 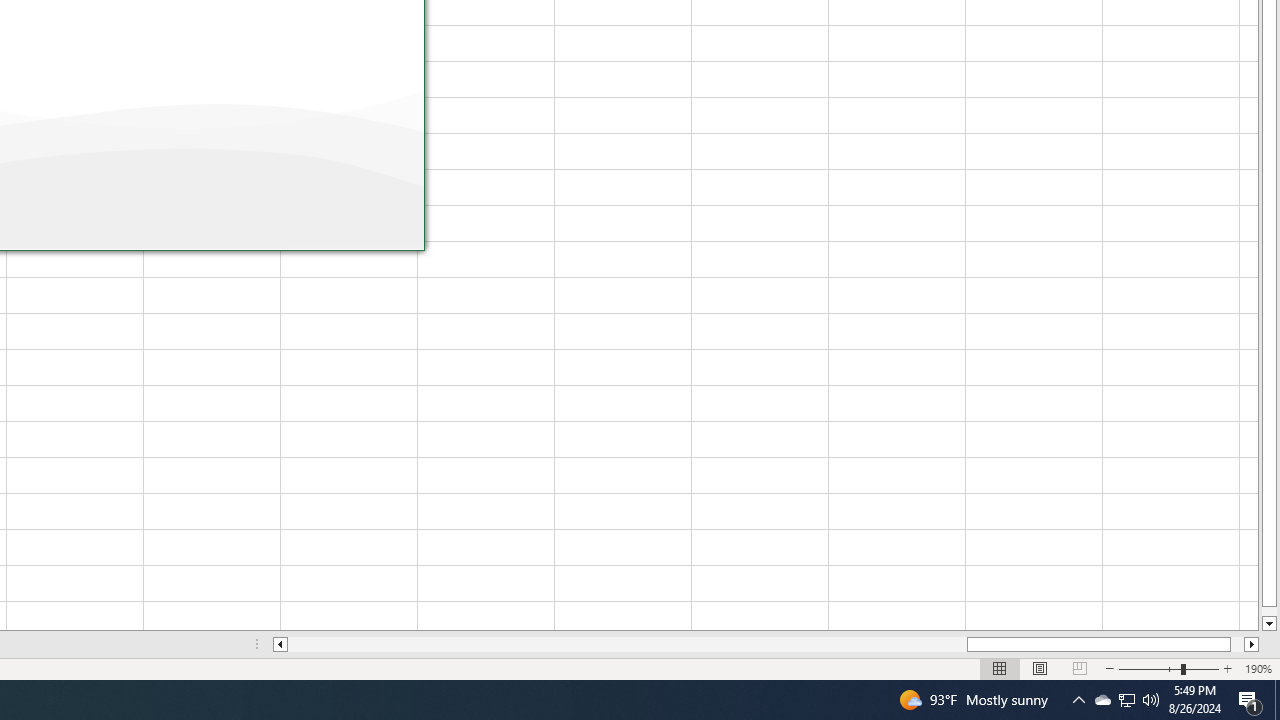 I want to click on Page Break Preview, so click(x=280, y=644).